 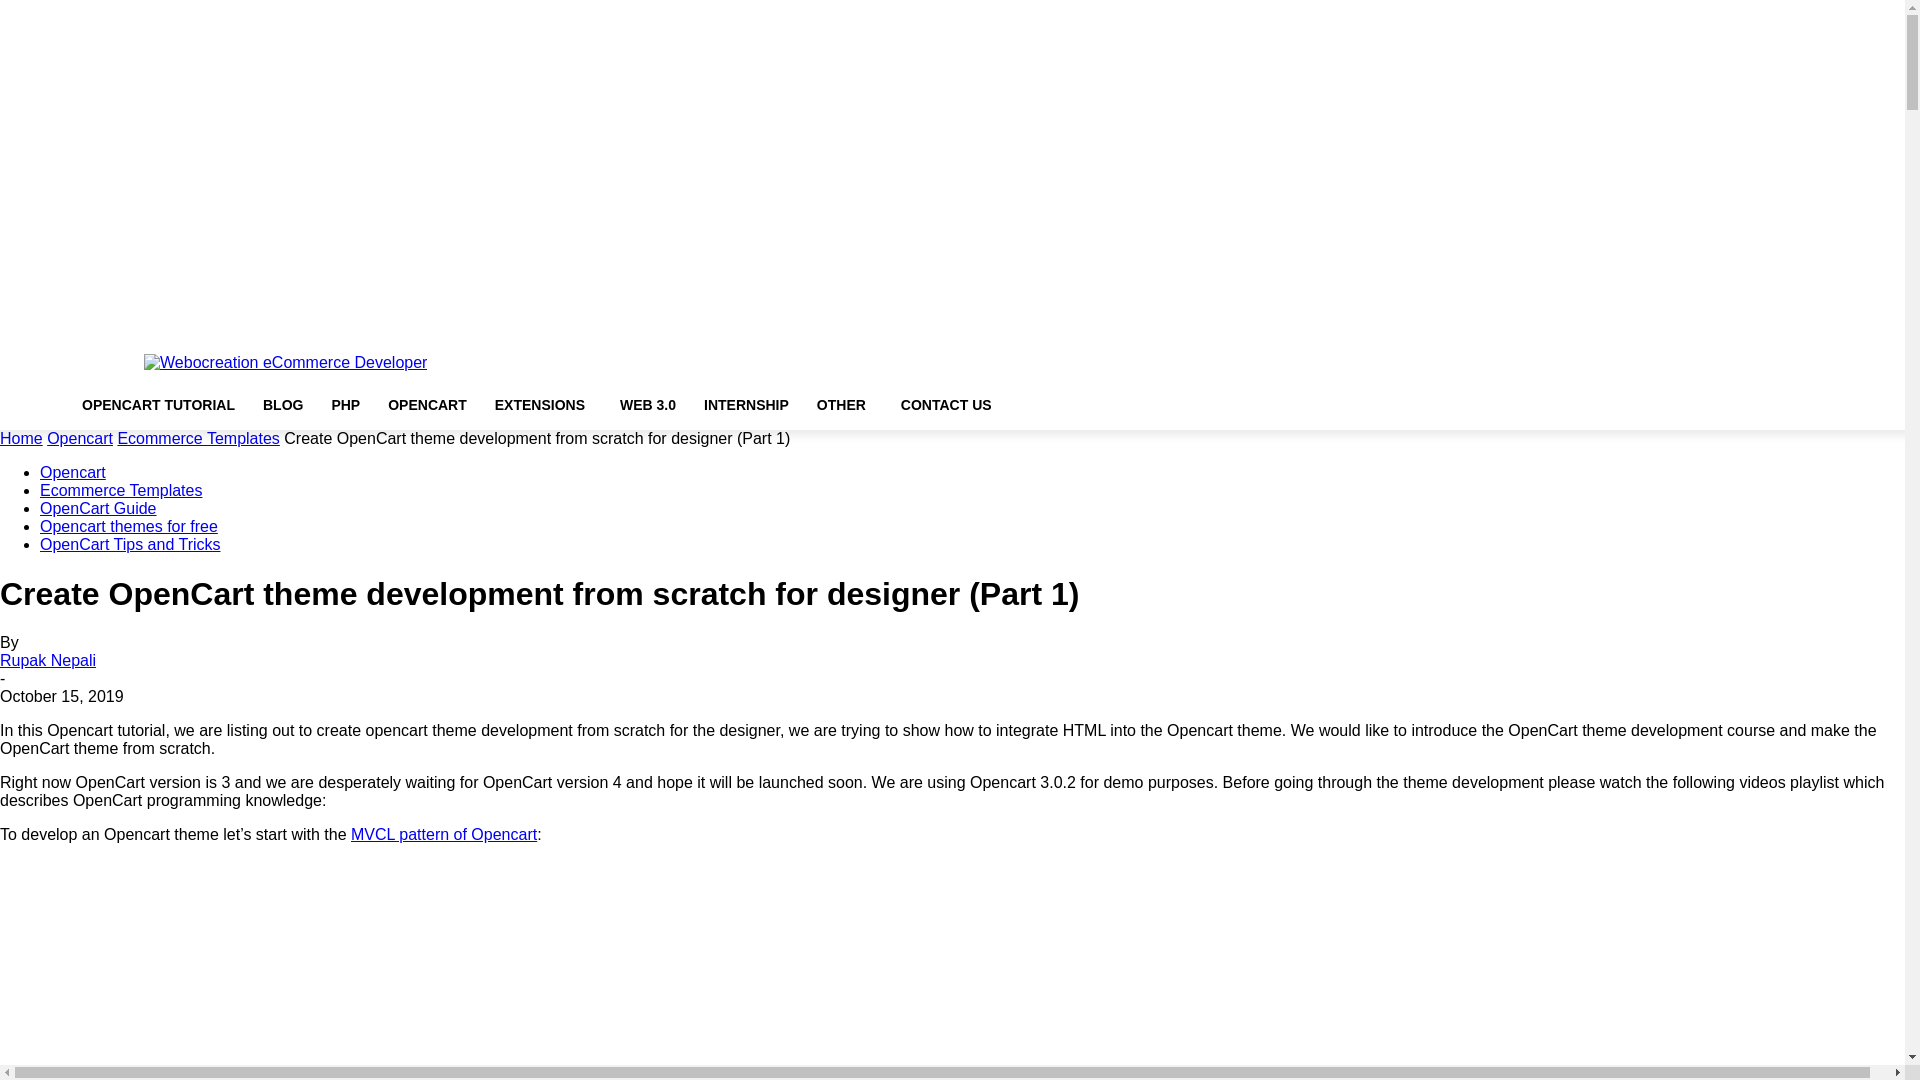 What do you see at coordinates (198, 438) in the screenshot?
I see `Ecommerce Templates` at bounding box center [198, 438].